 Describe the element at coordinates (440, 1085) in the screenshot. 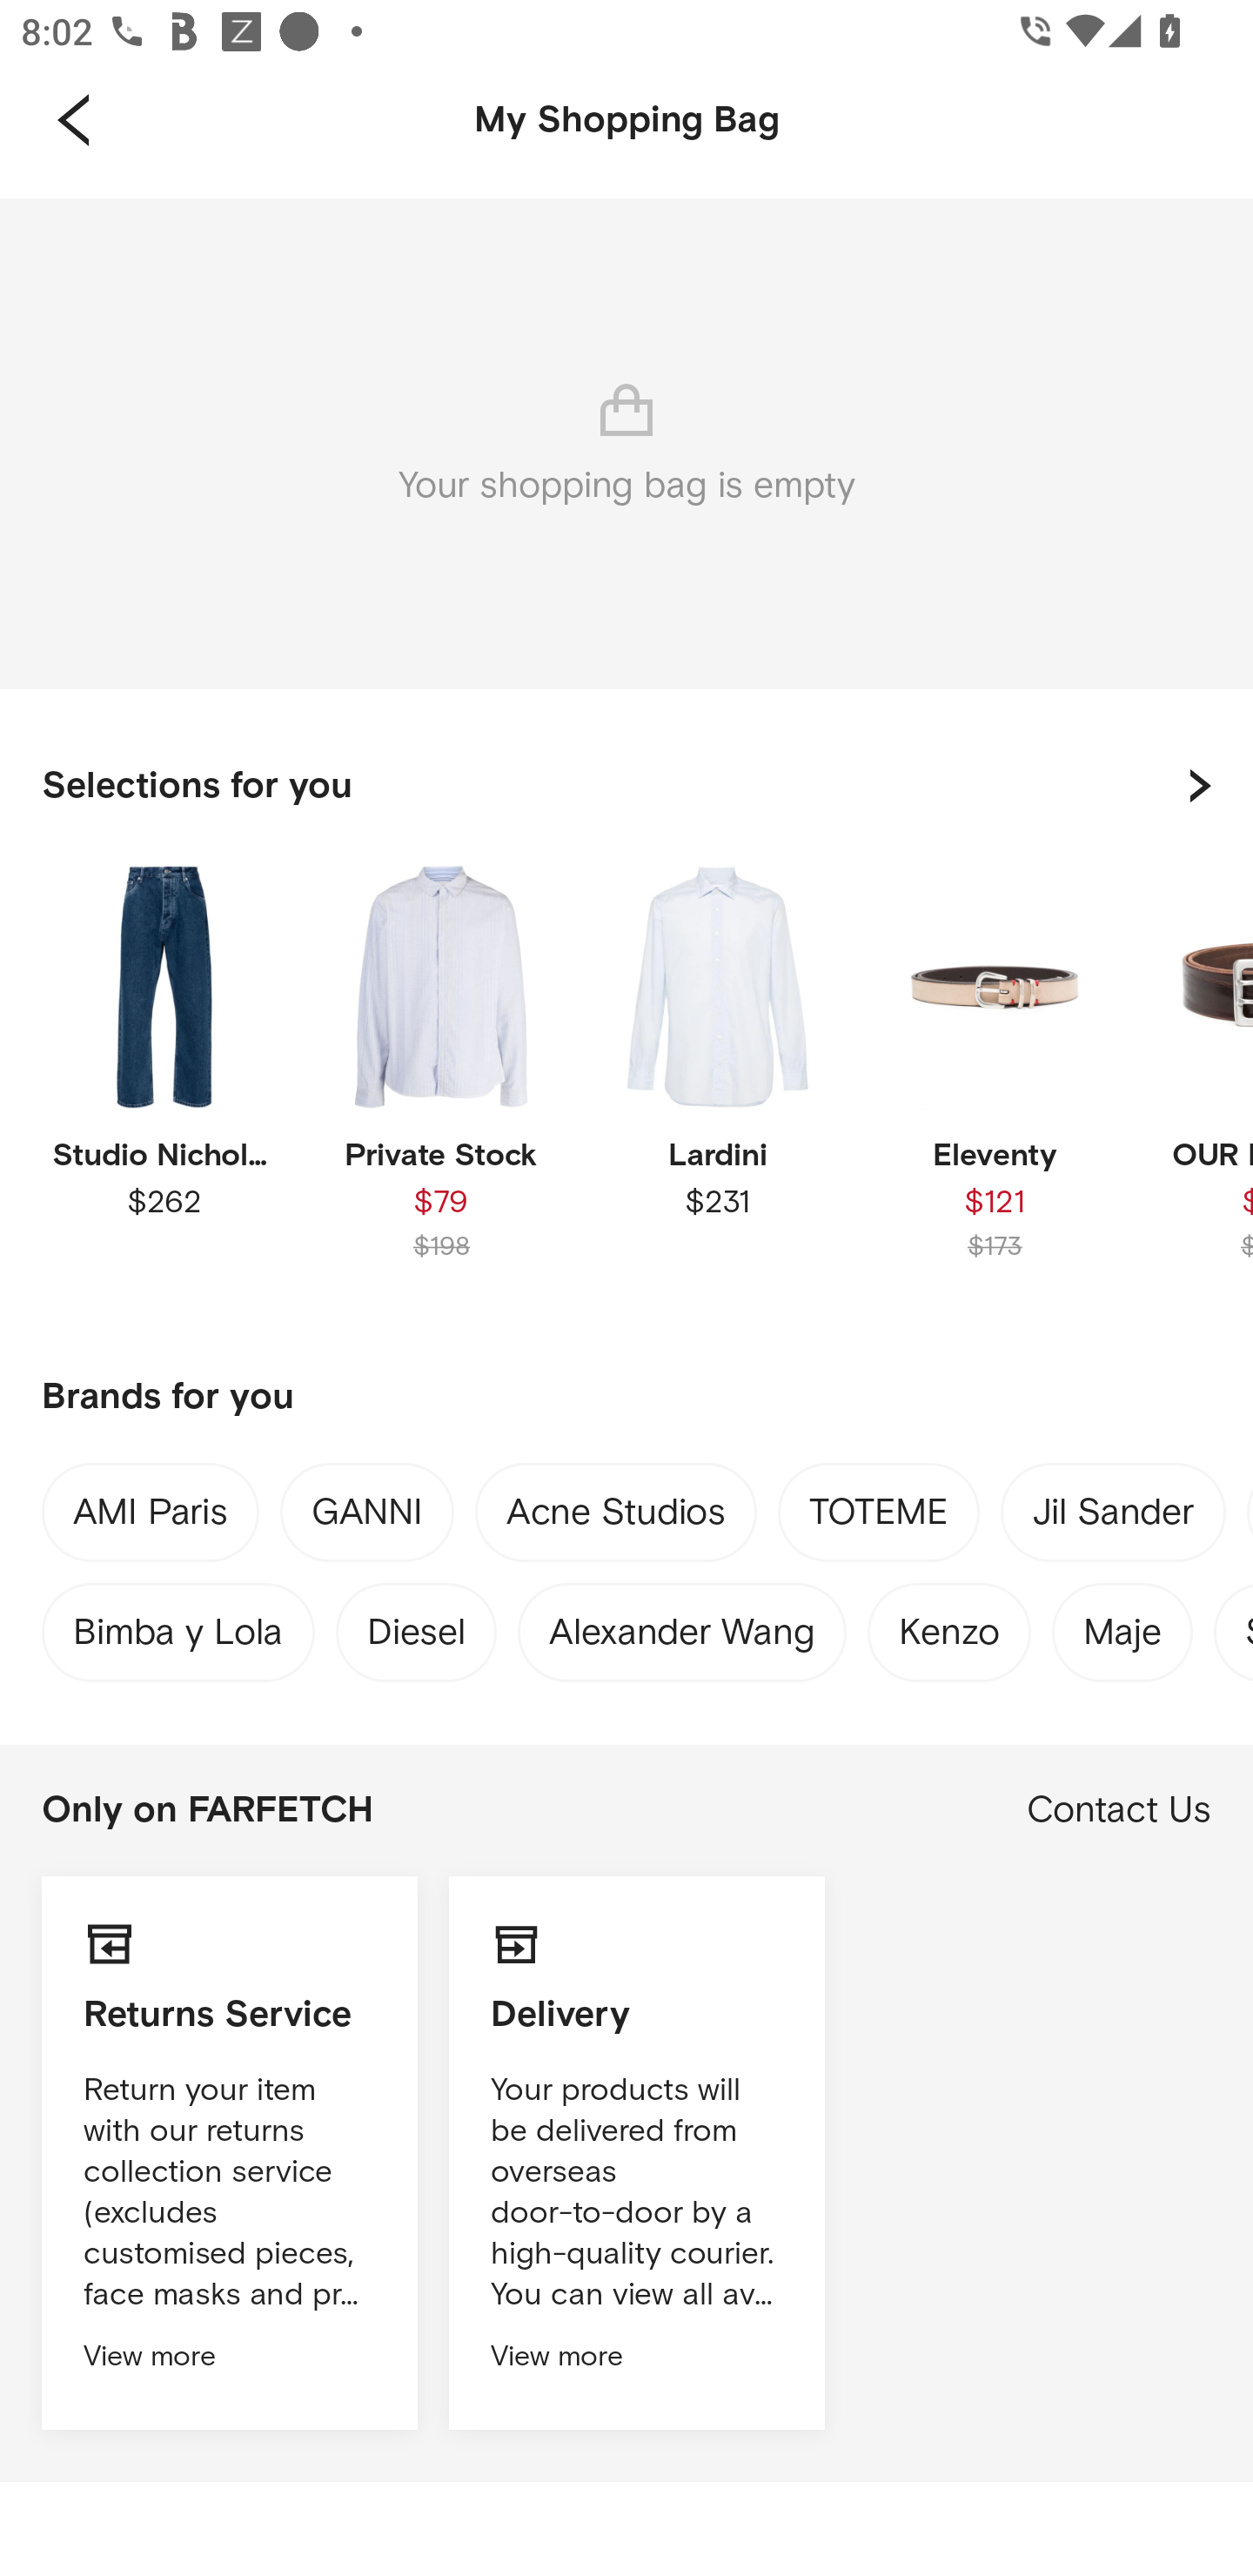

I see `Private Stock $79 $198` at that location.